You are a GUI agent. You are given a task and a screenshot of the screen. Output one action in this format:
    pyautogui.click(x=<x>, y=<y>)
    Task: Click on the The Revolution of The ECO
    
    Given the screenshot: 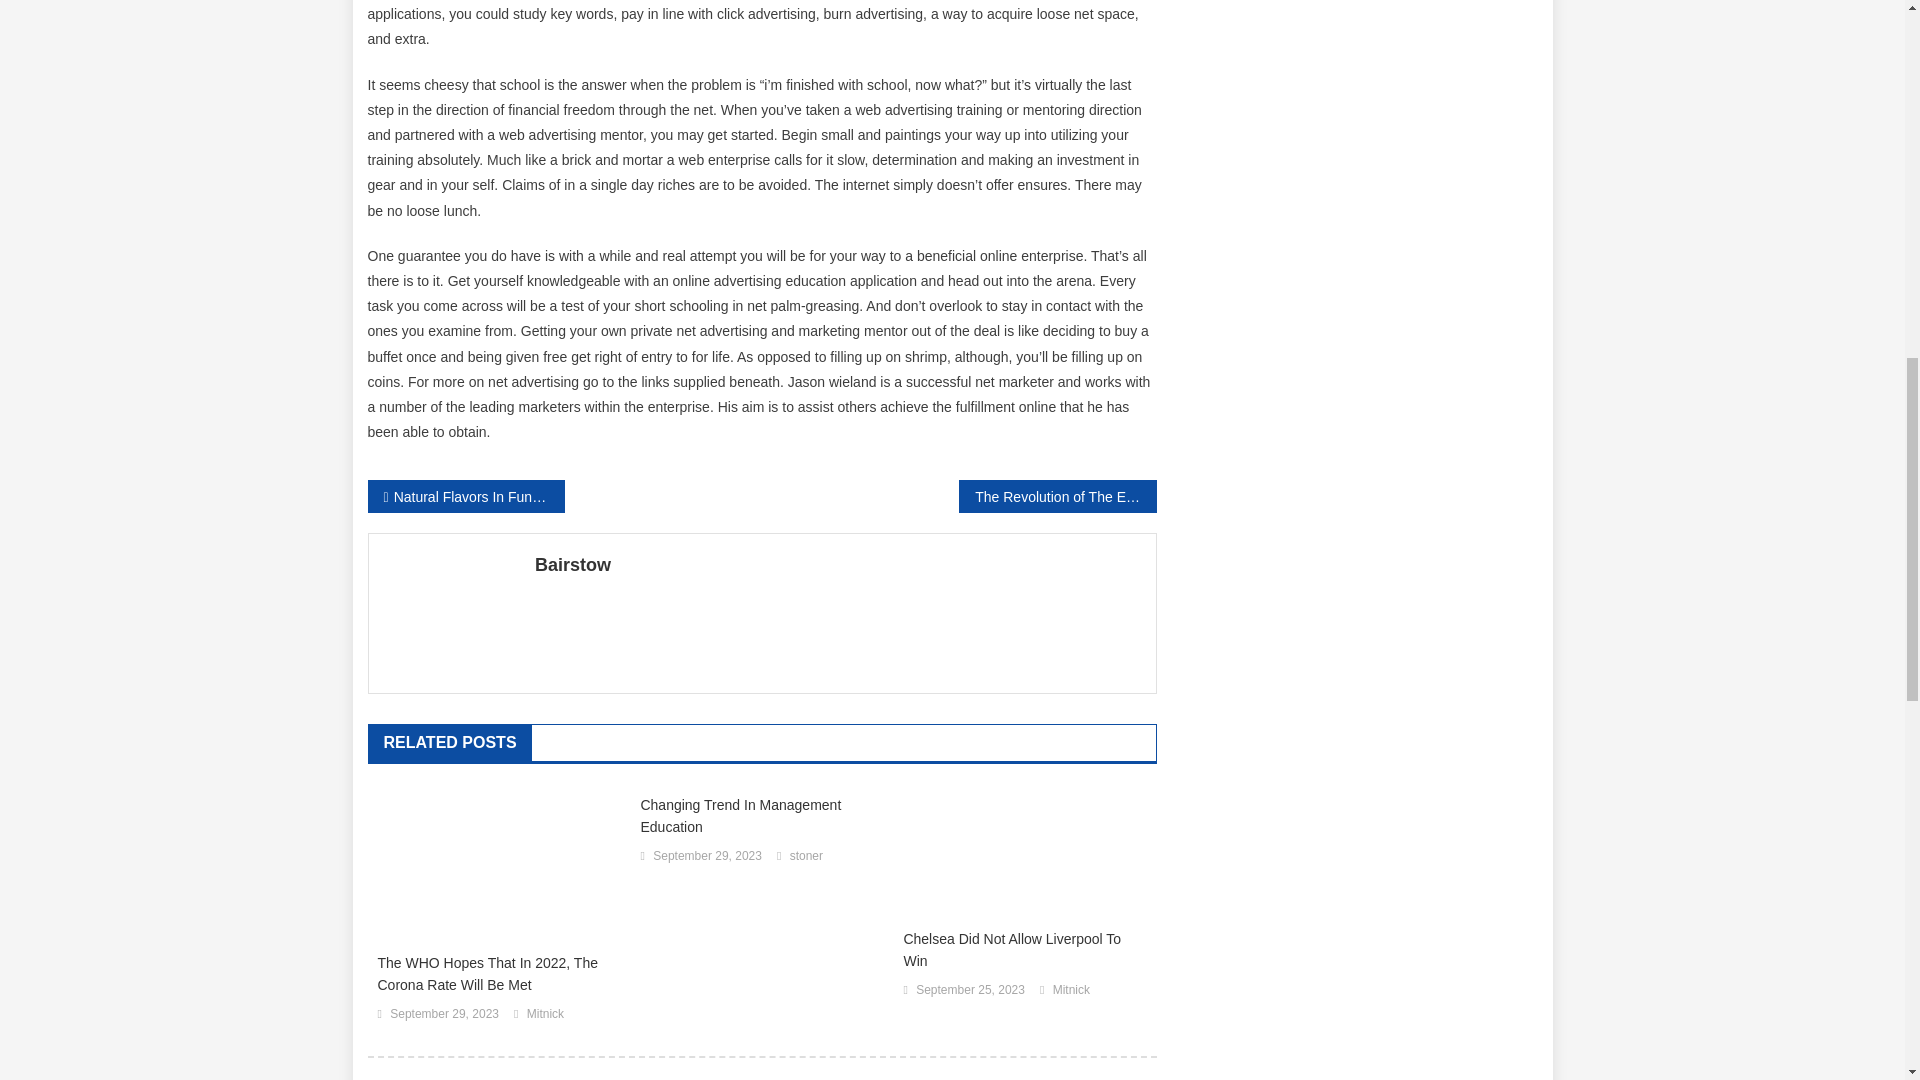 What is the action you would take?
    pyautogui.click(x=1056, y=496)
    